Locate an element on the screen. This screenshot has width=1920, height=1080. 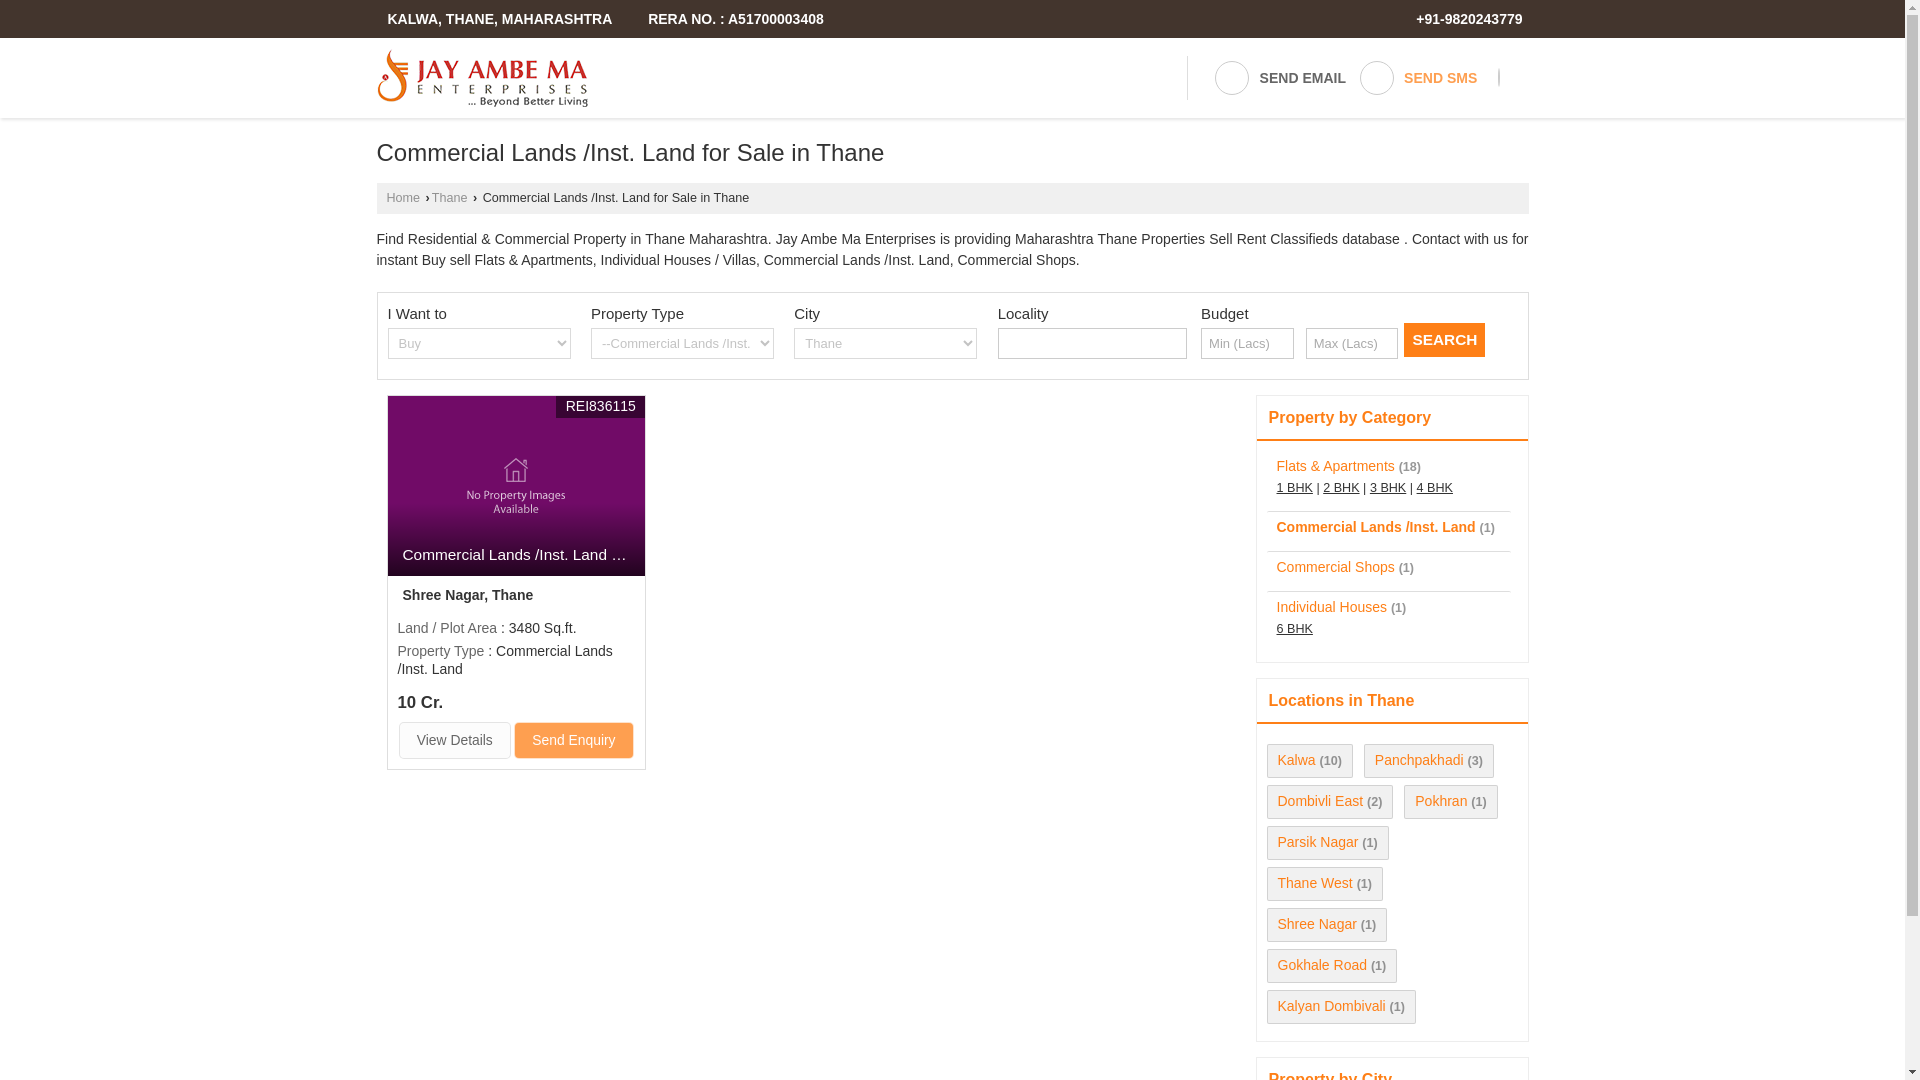
SEND SMS is located at coordinates (1418, 78).